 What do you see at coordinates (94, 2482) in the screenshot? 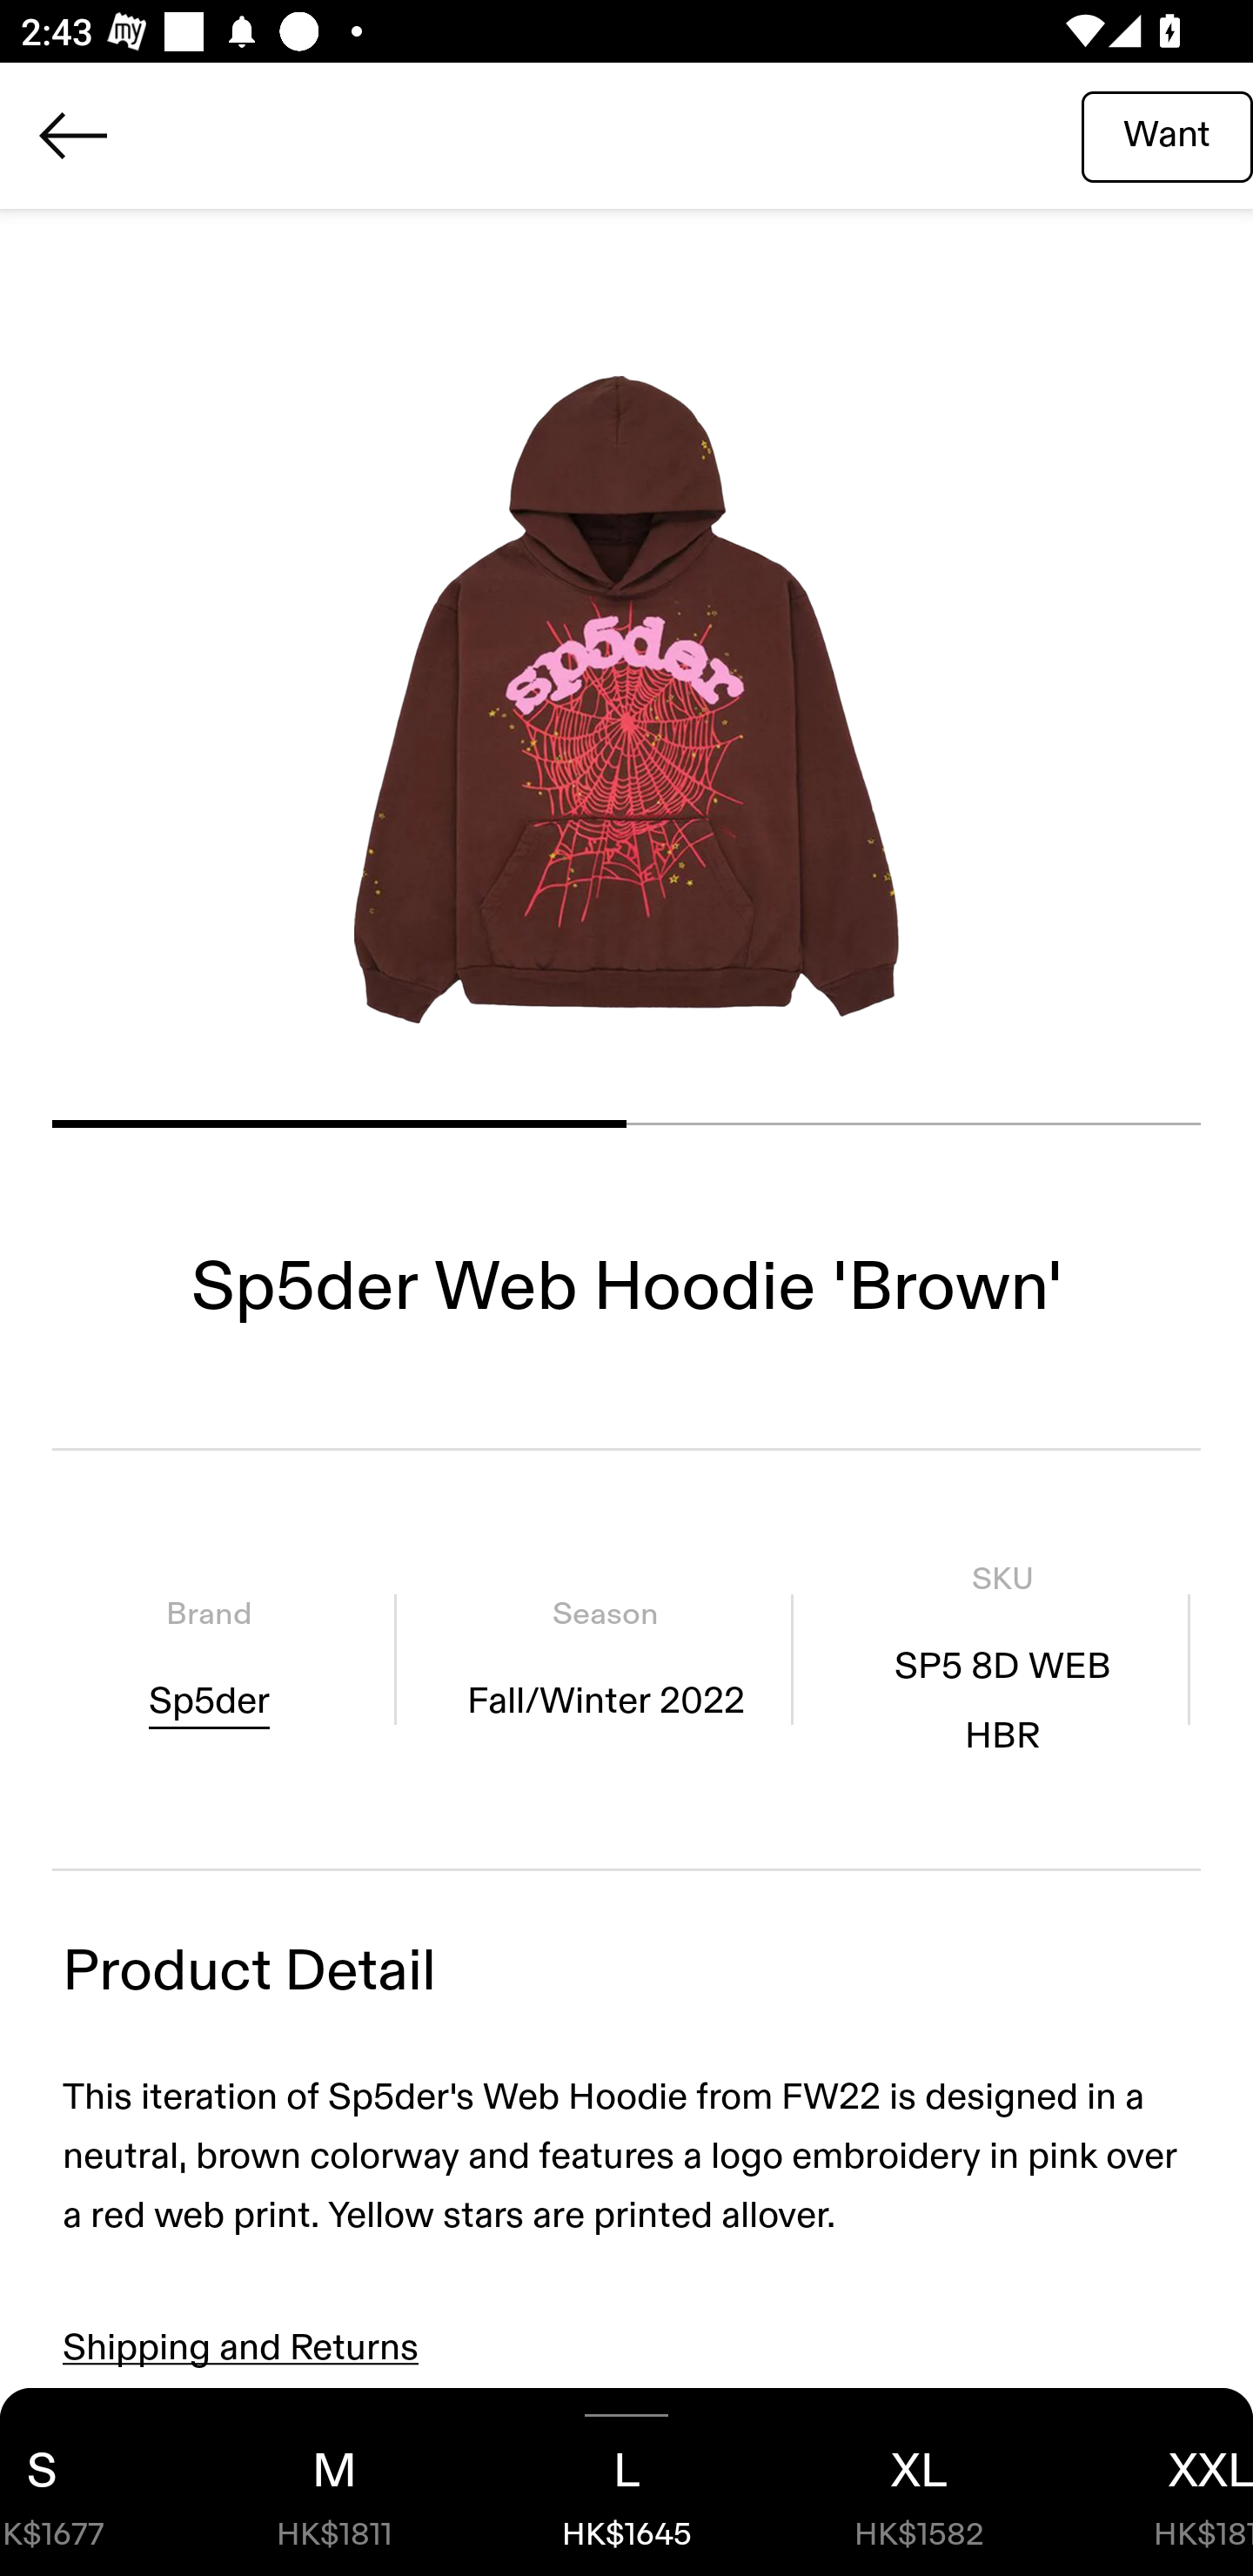
I see `S HK$1677` at bounding box center [94, 2482].